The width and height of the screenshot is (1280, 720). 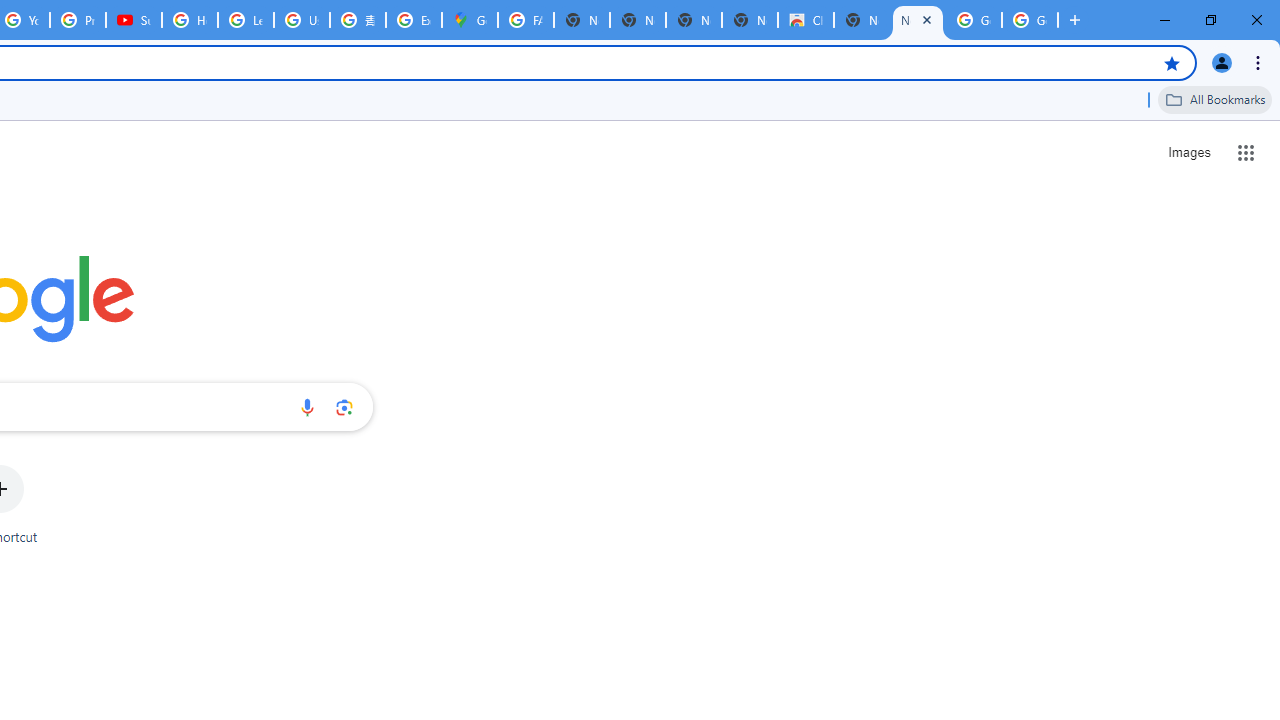 What do you see at coordinates (134, 20) in the screenshot?
I see `Subscriptions - YouTube` at bounding box center [134, 20].